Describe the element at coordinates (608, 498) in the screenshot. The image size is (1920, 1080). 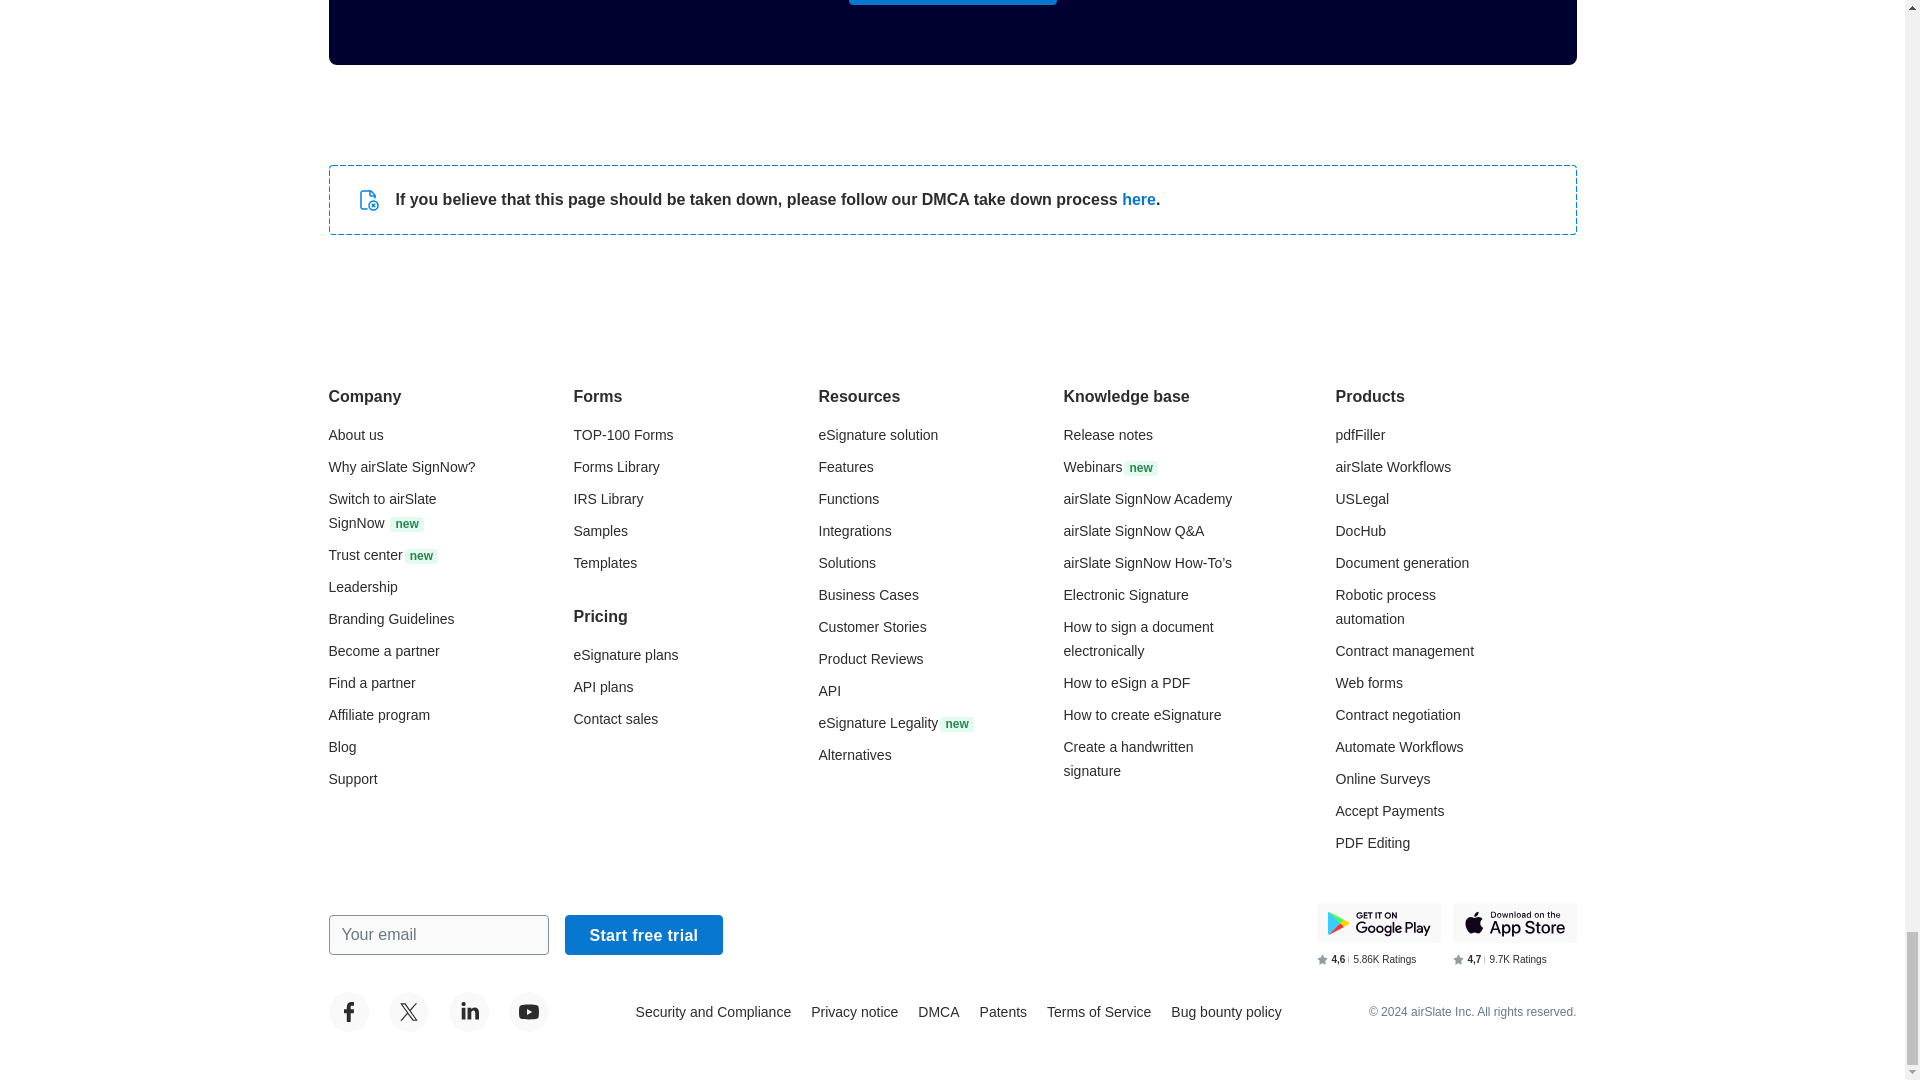
I see `Go to the  airSlate signNow  irs library page` at that location.